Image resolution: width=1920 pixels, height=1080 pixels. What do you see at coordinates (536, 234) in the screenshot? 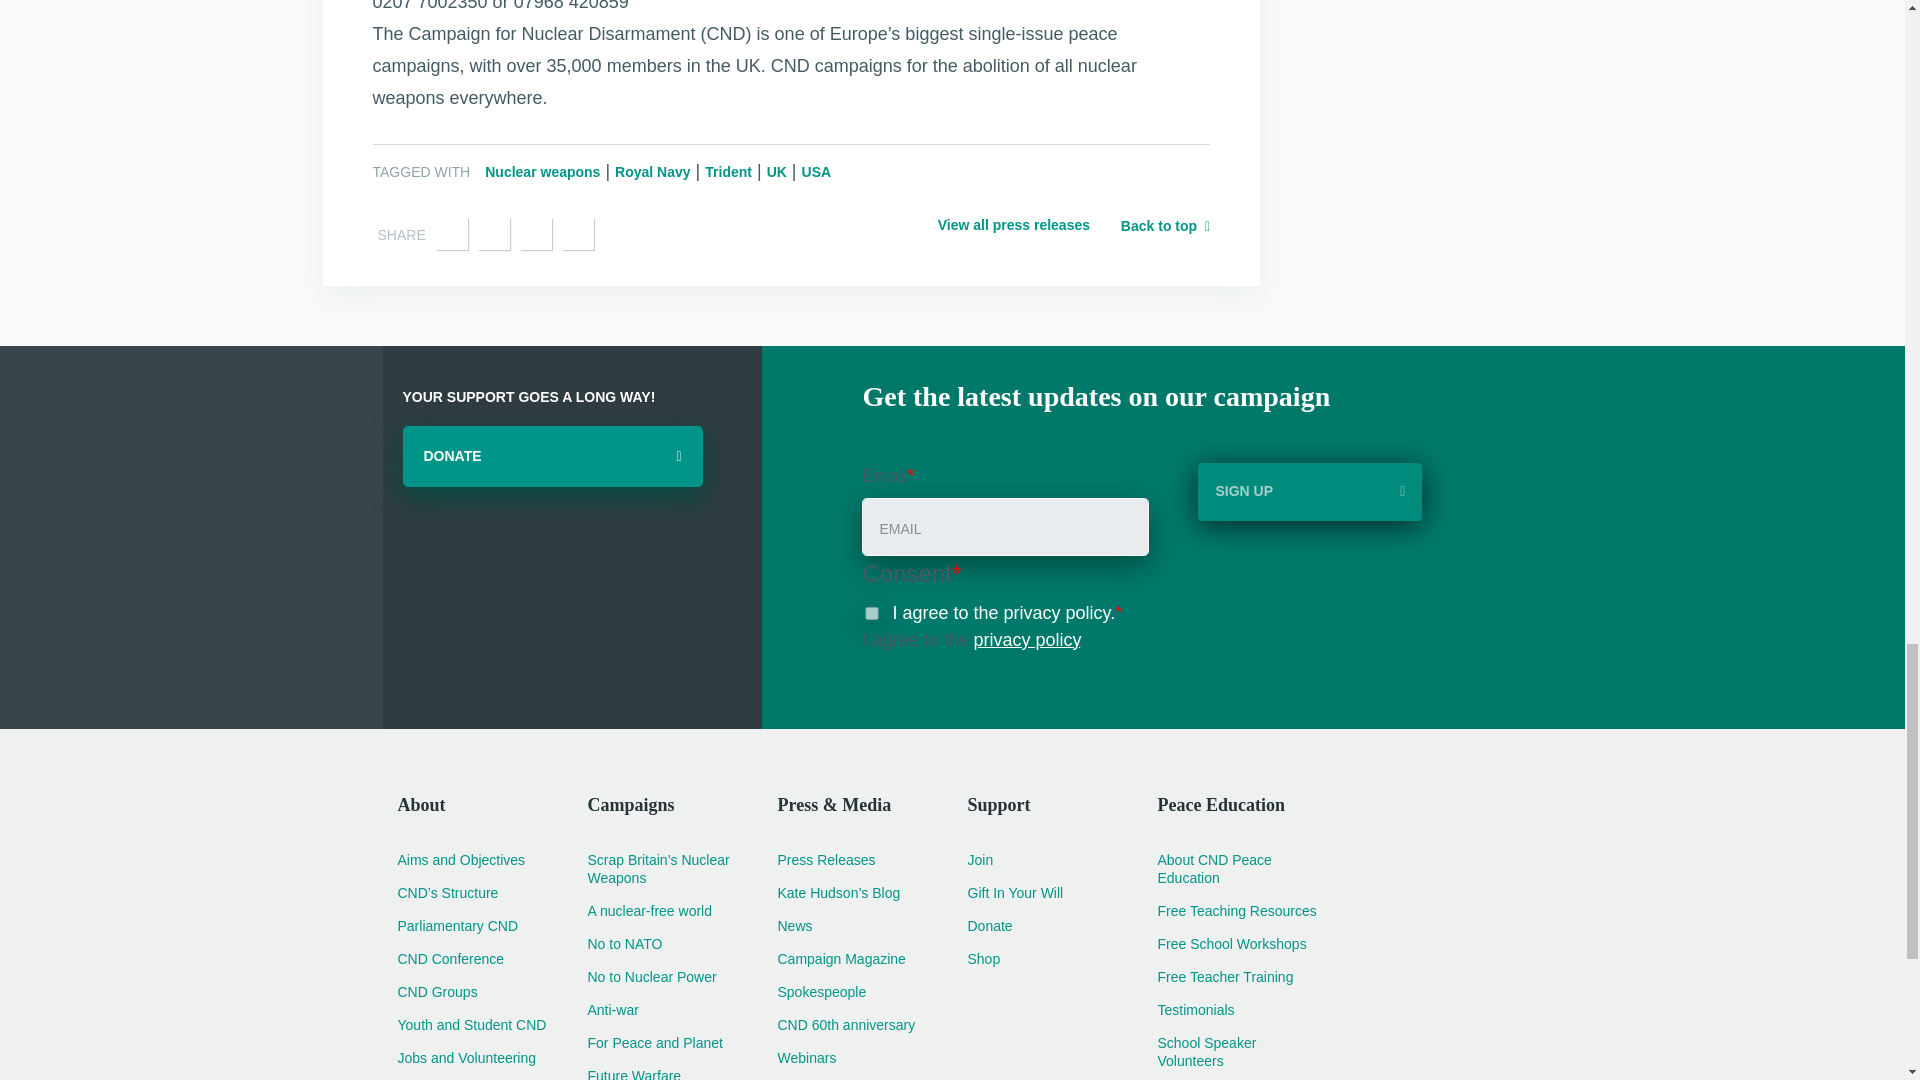
I see `Share on Linkedin` at bounding box center [536, 234].